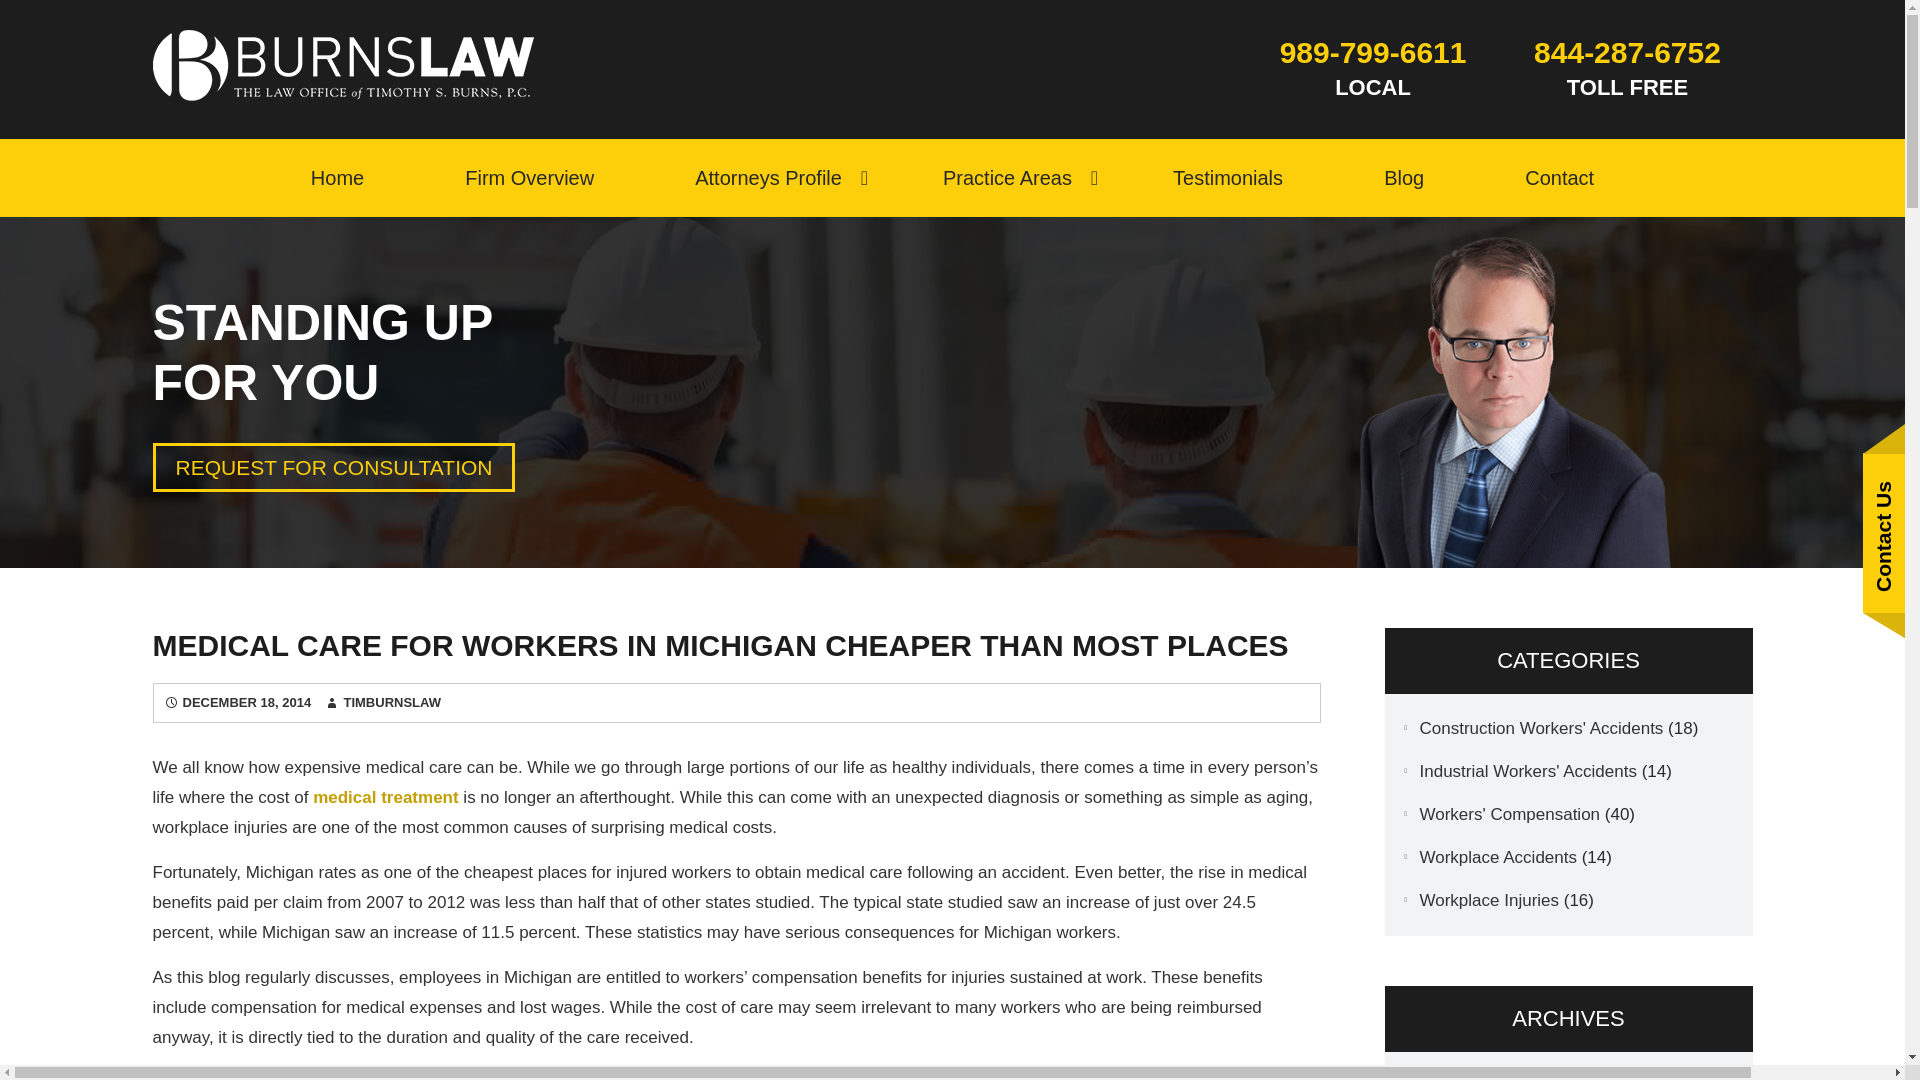 This screenshot has height=1080, width=1920. What do you see at coordinates (1372, 52) in the screenshot?
I see `989-799-6611` at bounding box center [1372, 52].